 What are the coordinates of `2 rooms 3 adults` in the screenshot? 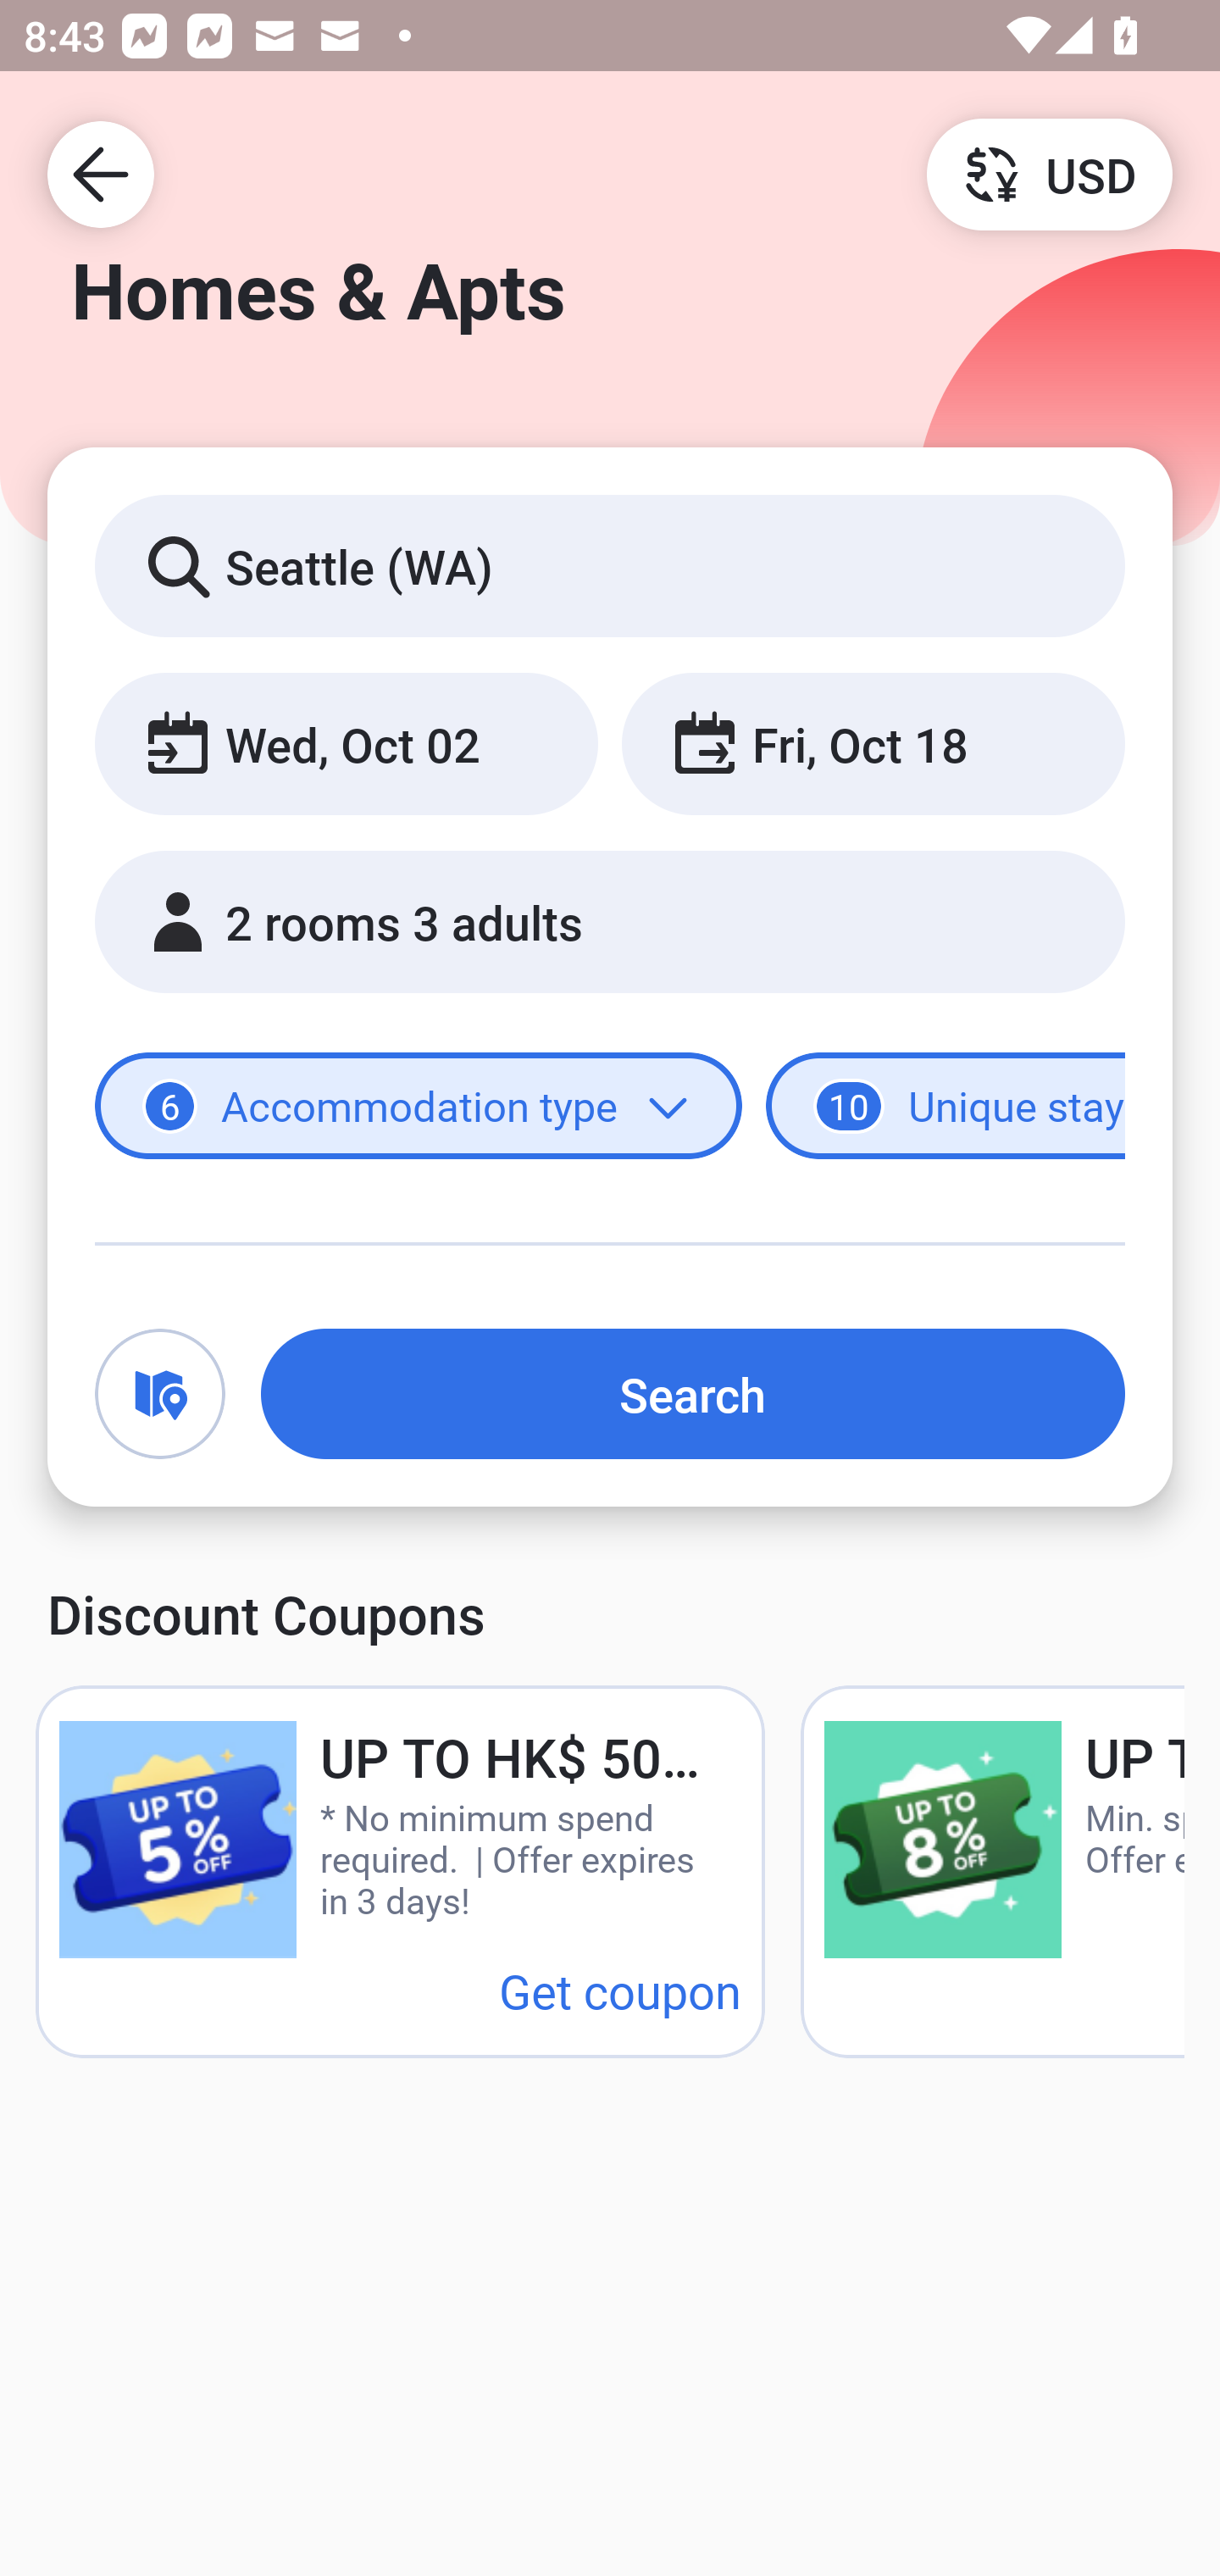 It's located at (610, 922).